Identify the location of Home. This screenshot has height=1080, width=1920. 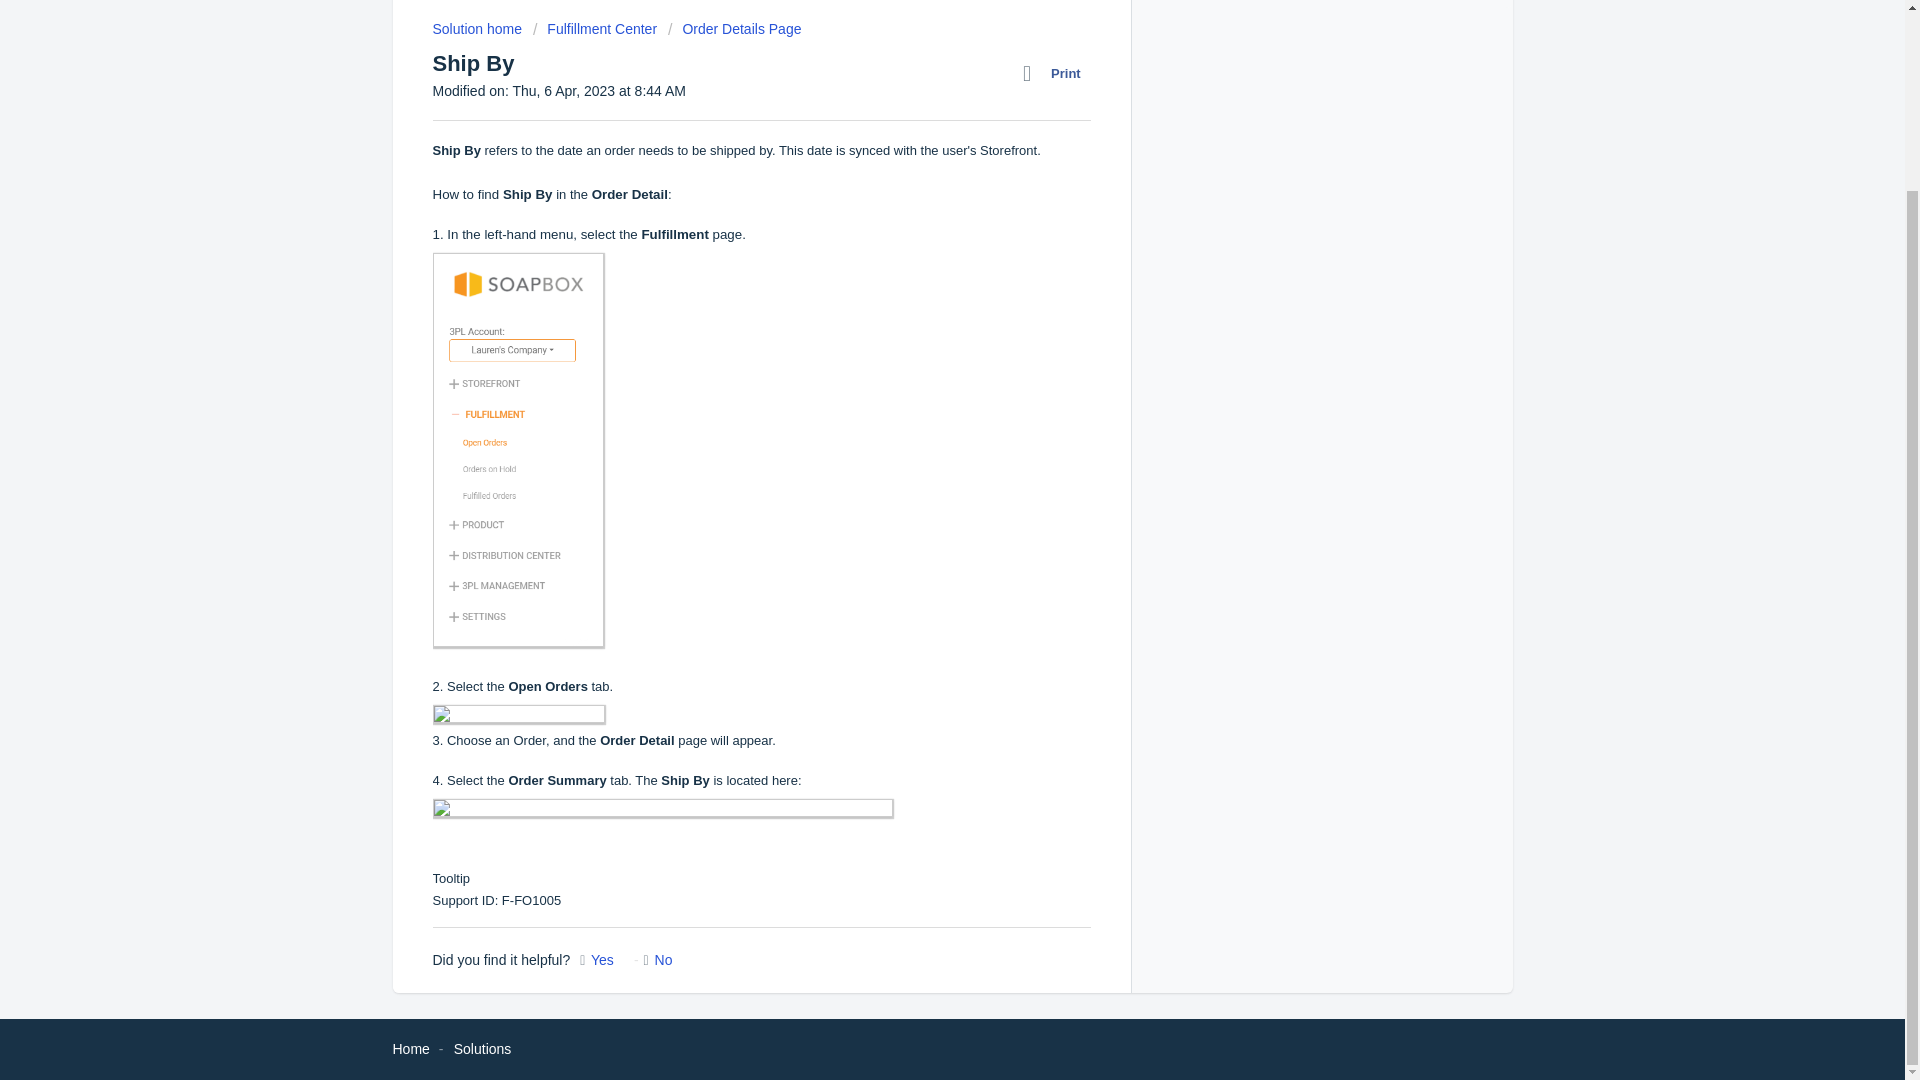
(410, 1049).